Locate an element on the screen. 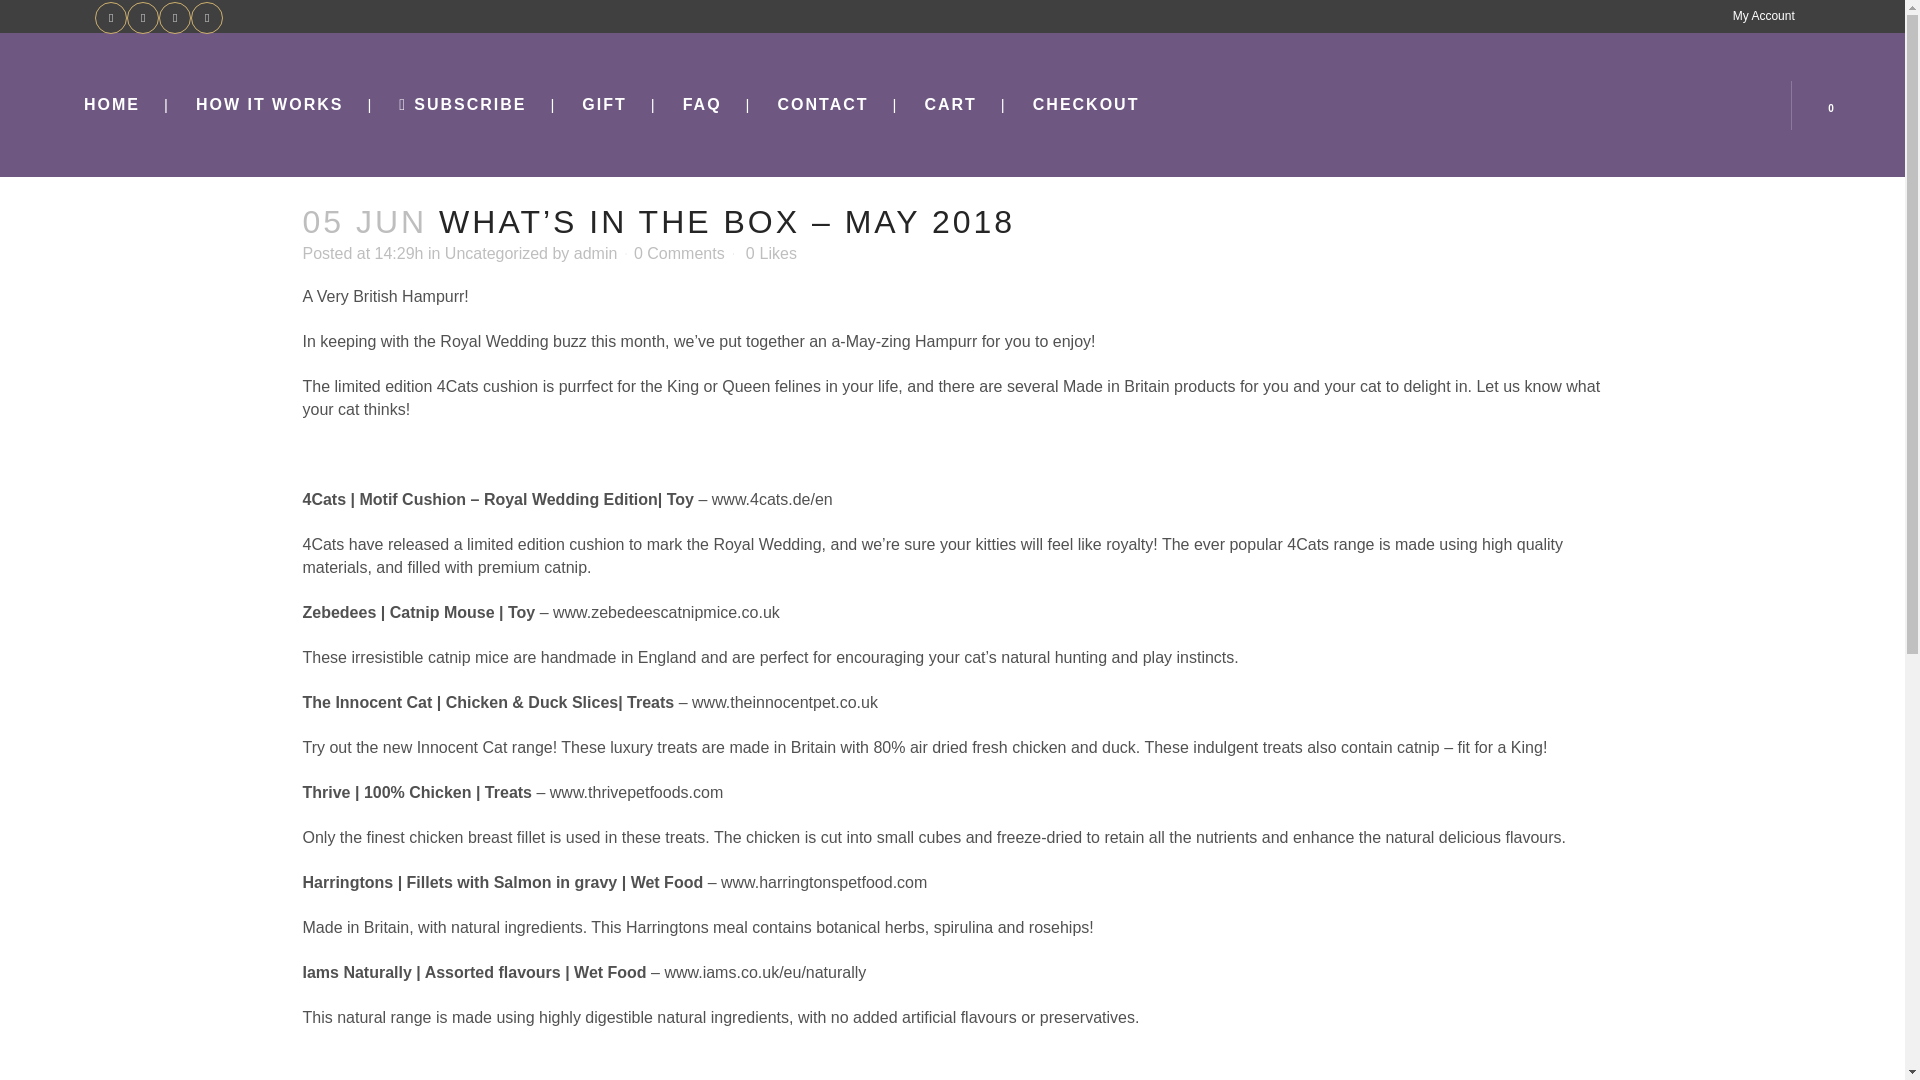 This screenshot has width=1920, height=1080. HOW IT WORKS is located at coordinates (270, 105).